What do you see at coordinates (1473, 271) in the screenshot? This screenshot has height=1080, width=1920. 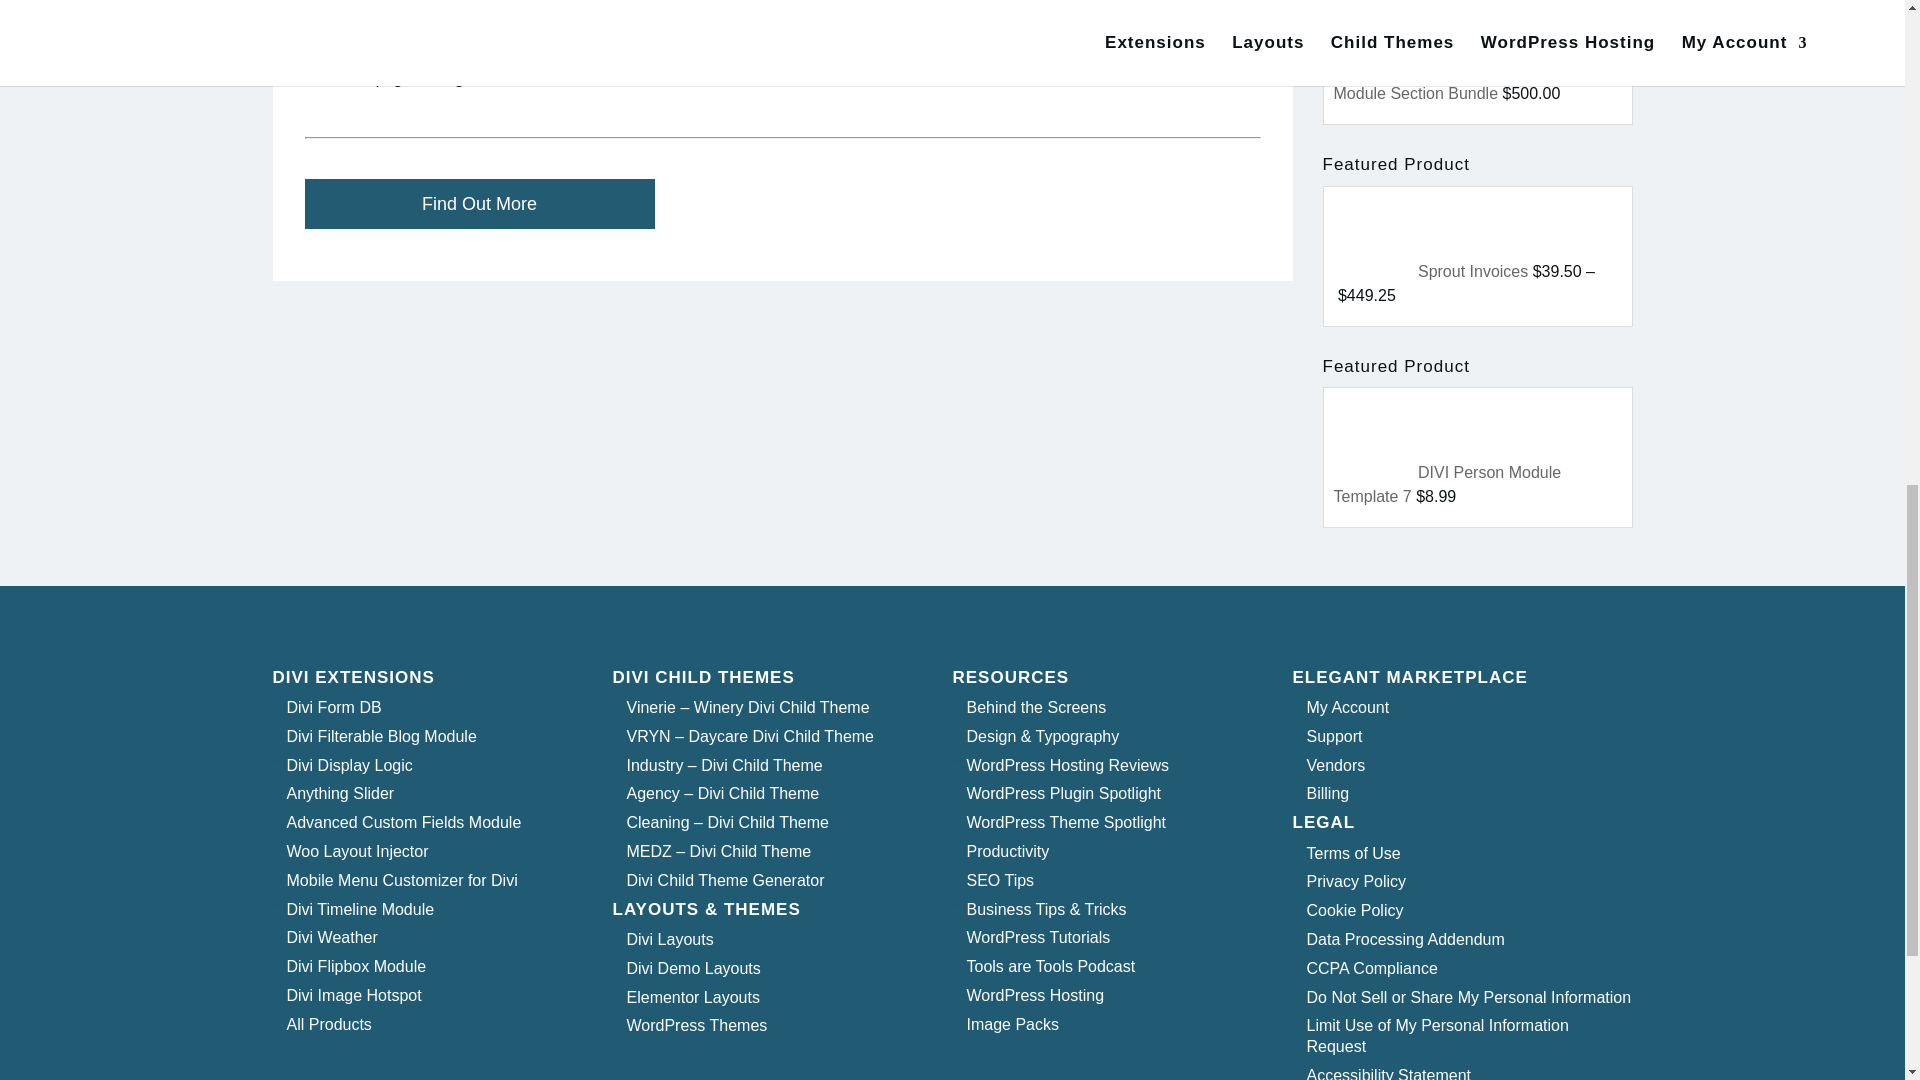 I see `Sprout Invoices` at bounding box center [1473, 271].